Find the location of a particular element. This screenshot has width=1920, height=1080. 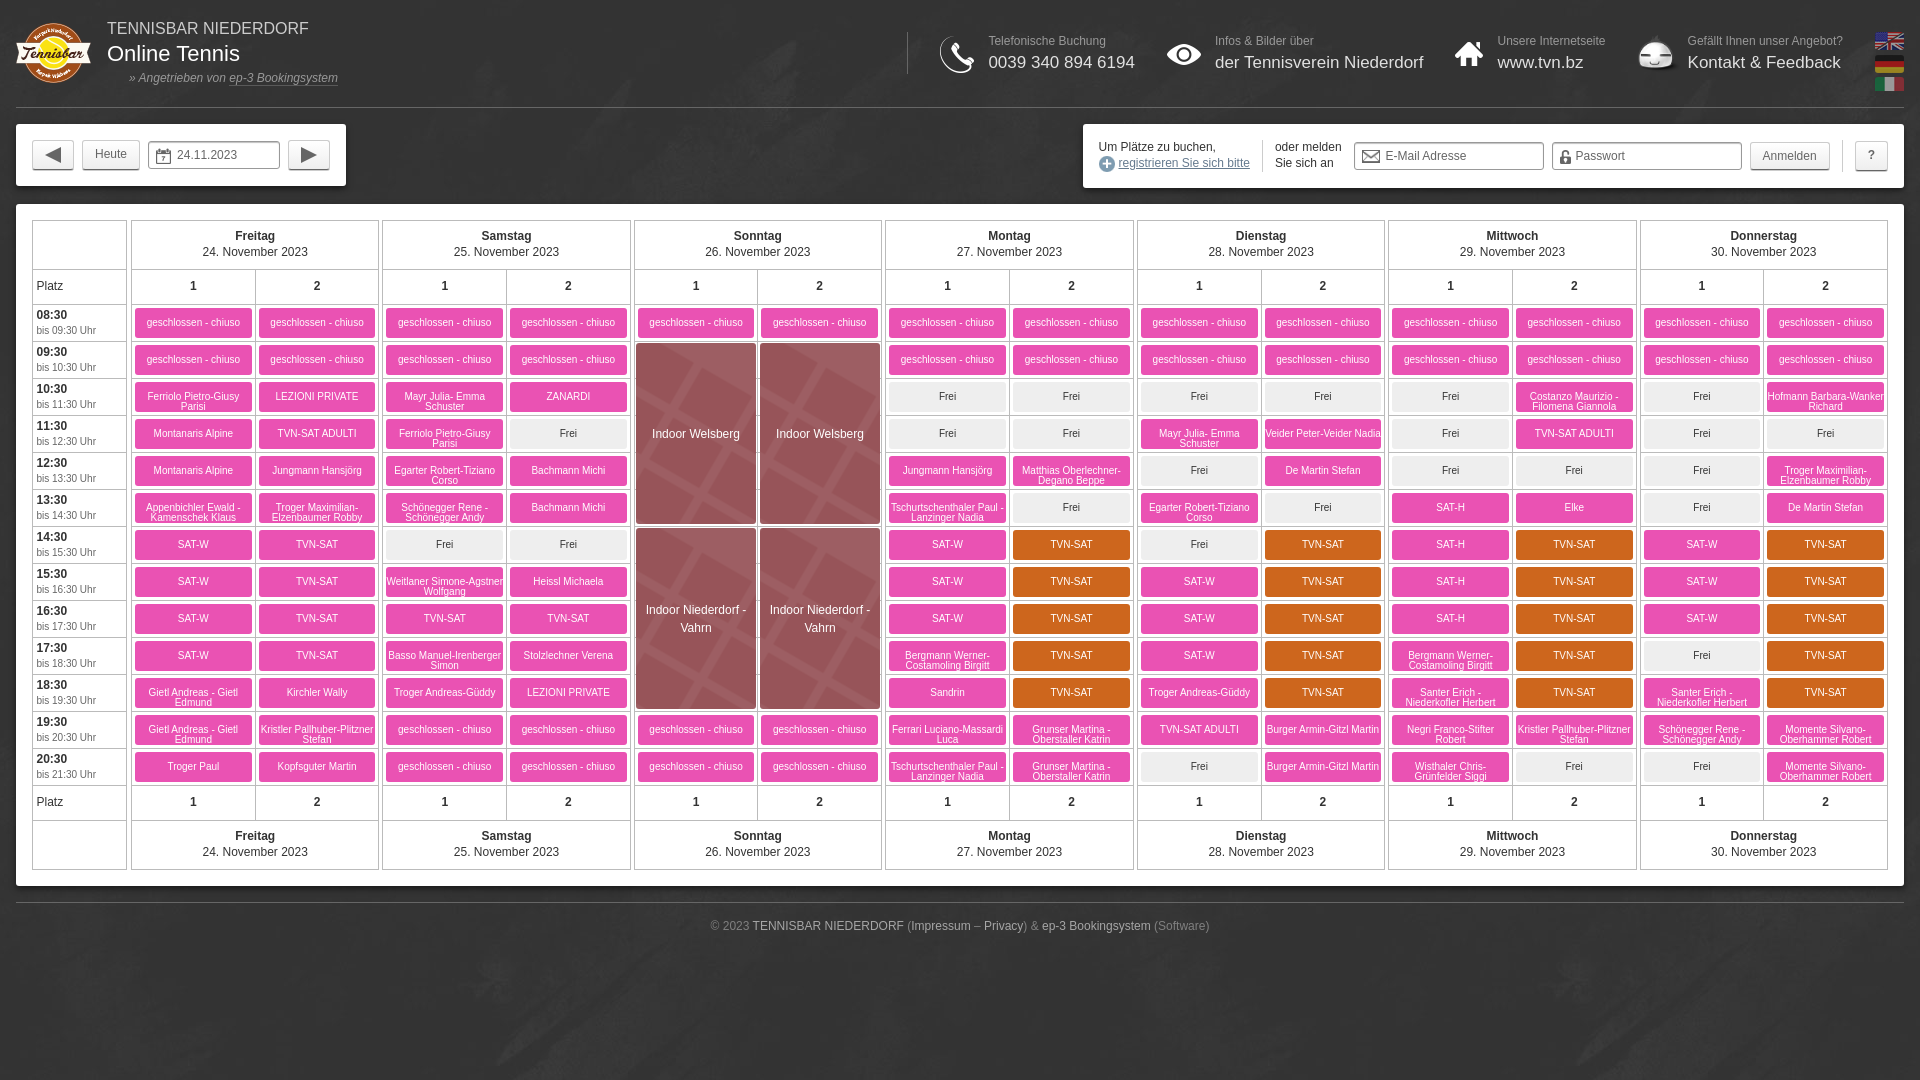

  is located at coordinates (53, 155).